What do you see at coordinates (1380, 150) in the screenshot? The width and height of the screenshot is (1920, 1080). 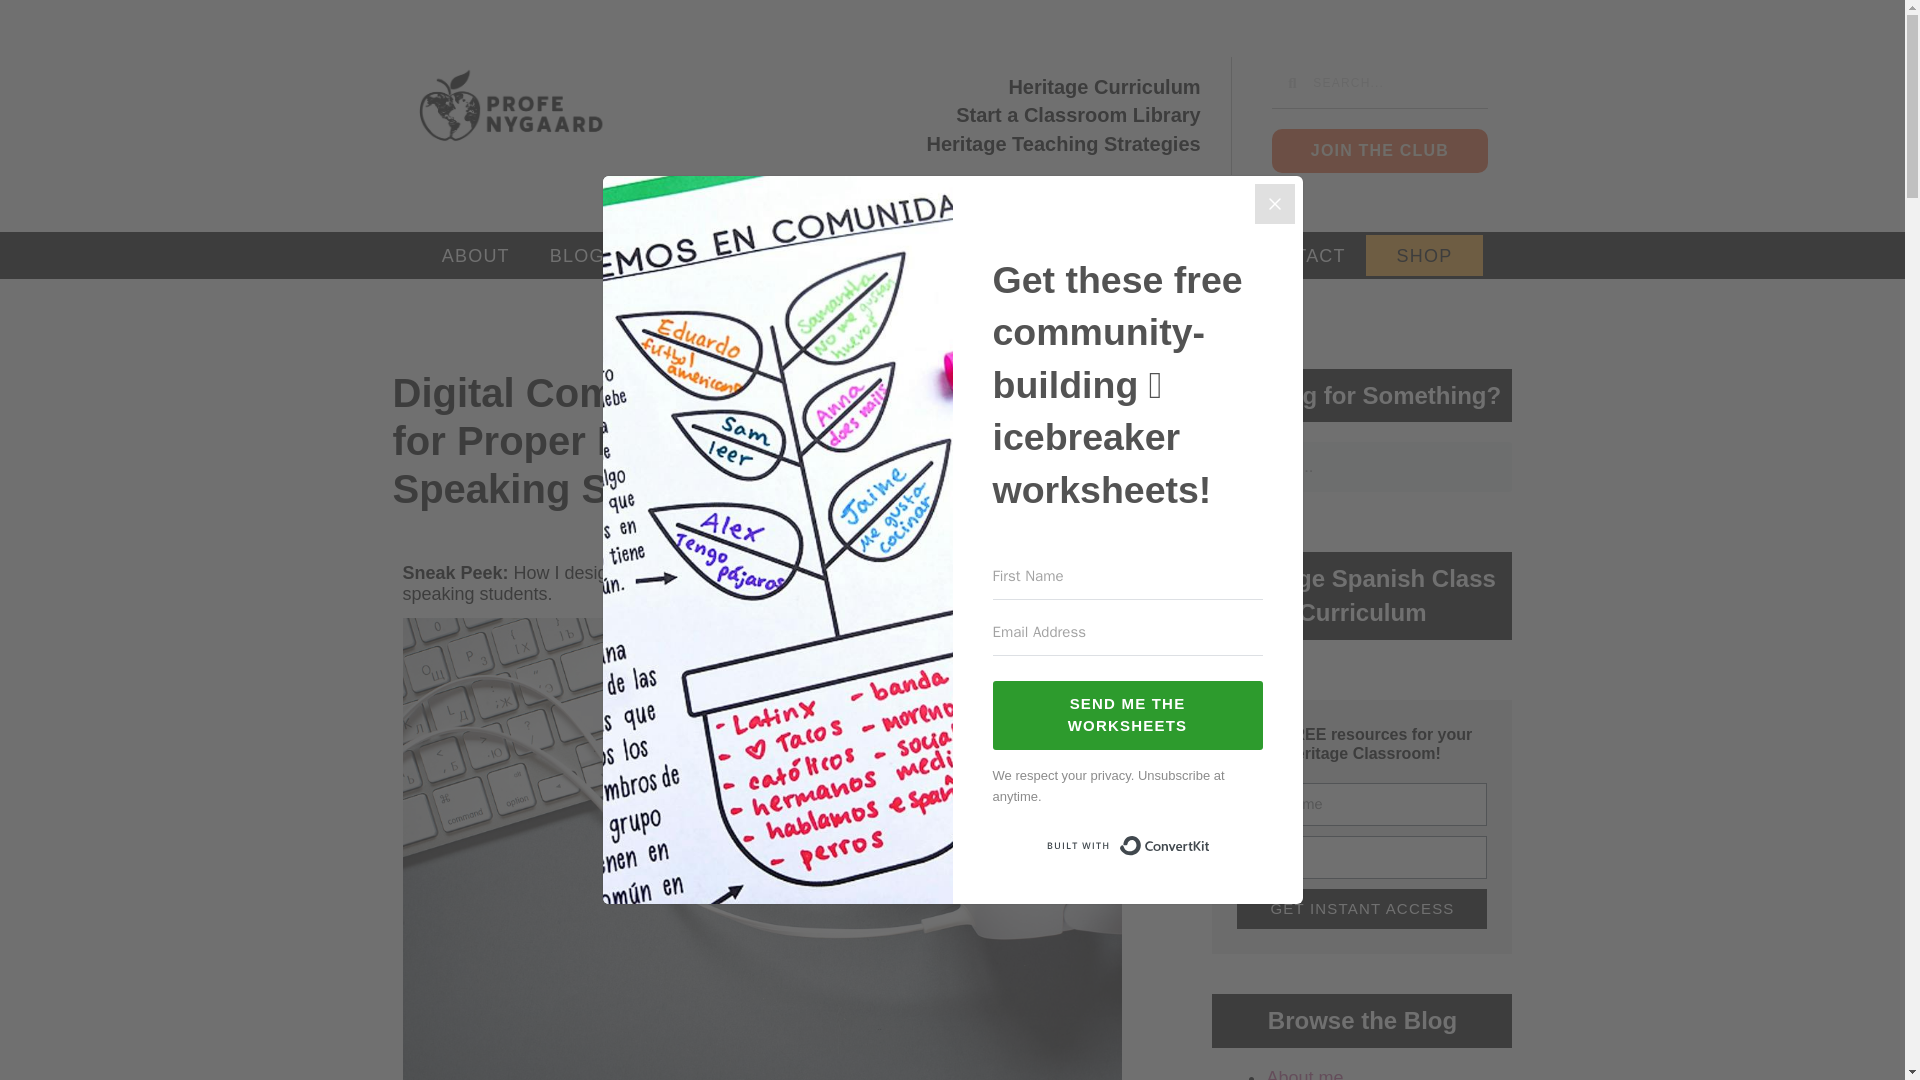 I see `JOIN THE CLUB` at bounding box center [1380, 150].